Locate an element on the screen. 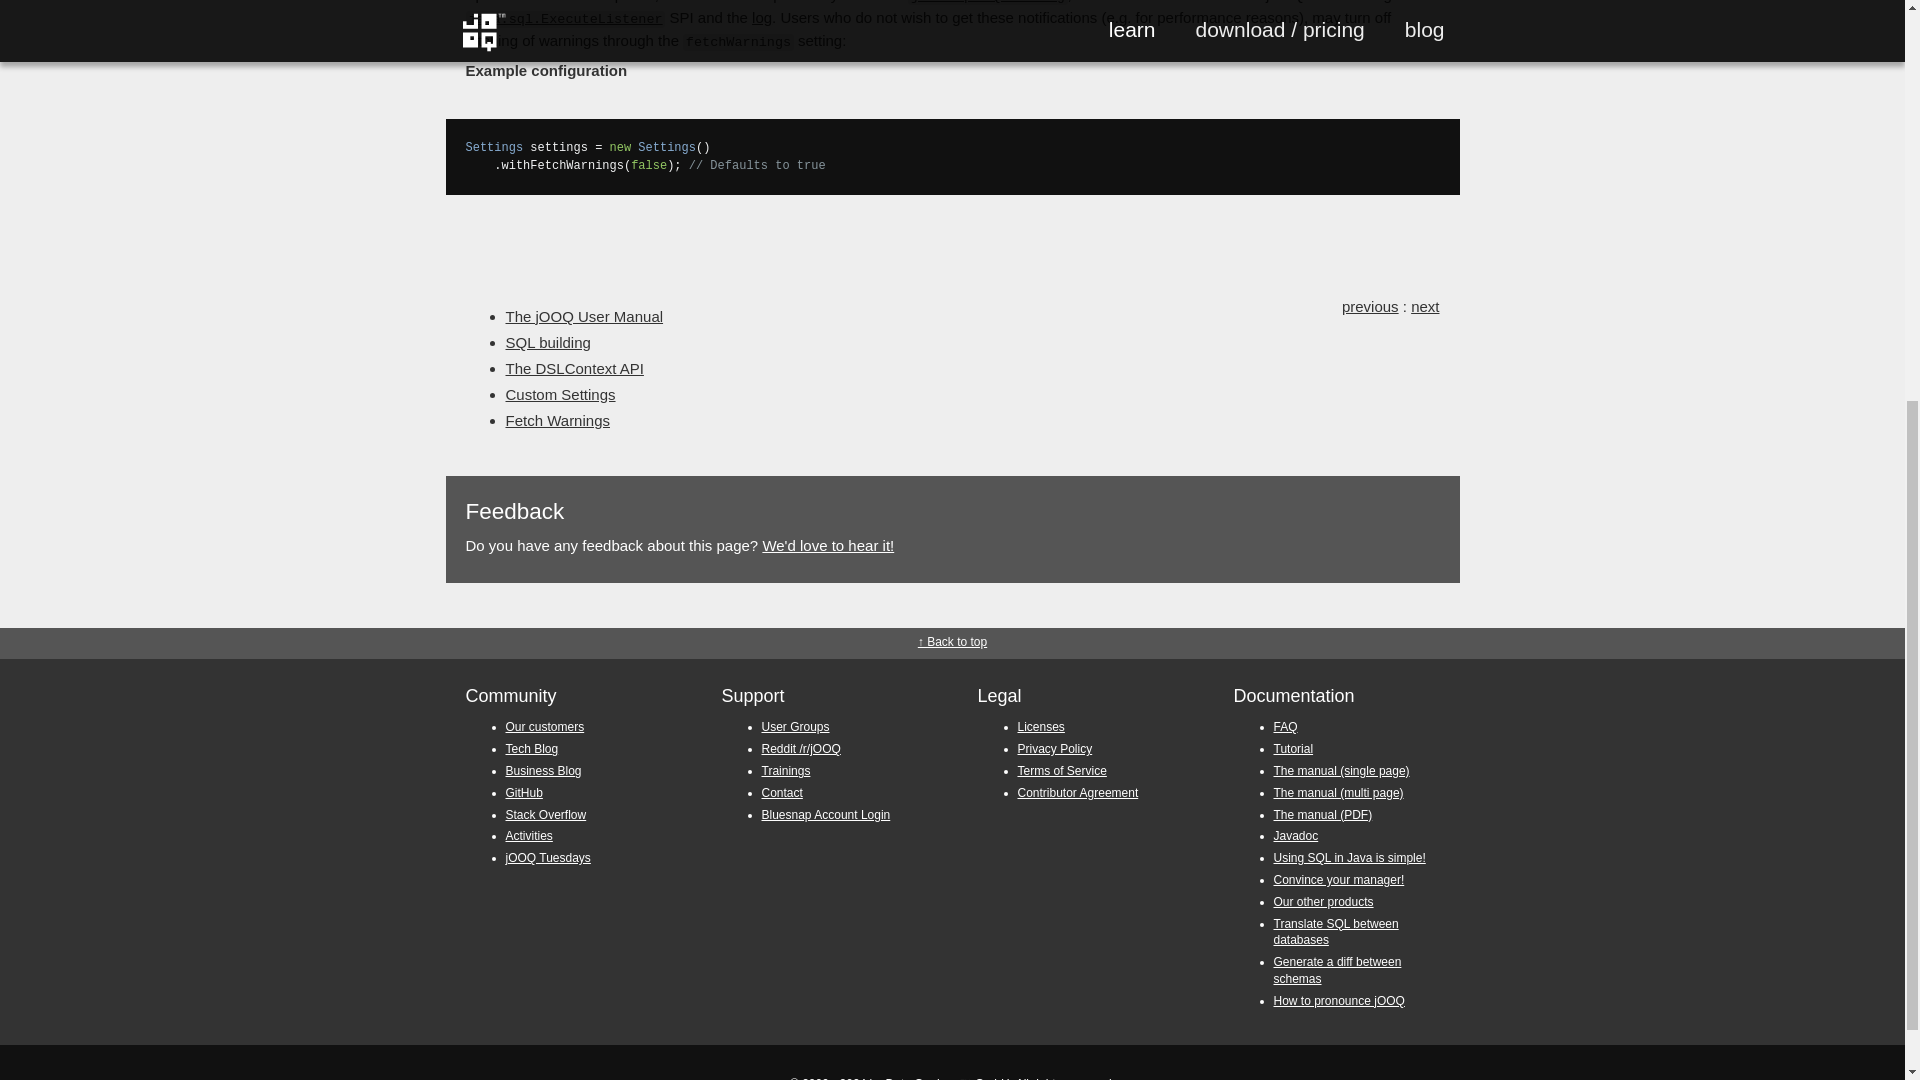 The image size is (1920, 1080). External API reference: java.sql.ExecuteListener is located at coordinates (566, 16).